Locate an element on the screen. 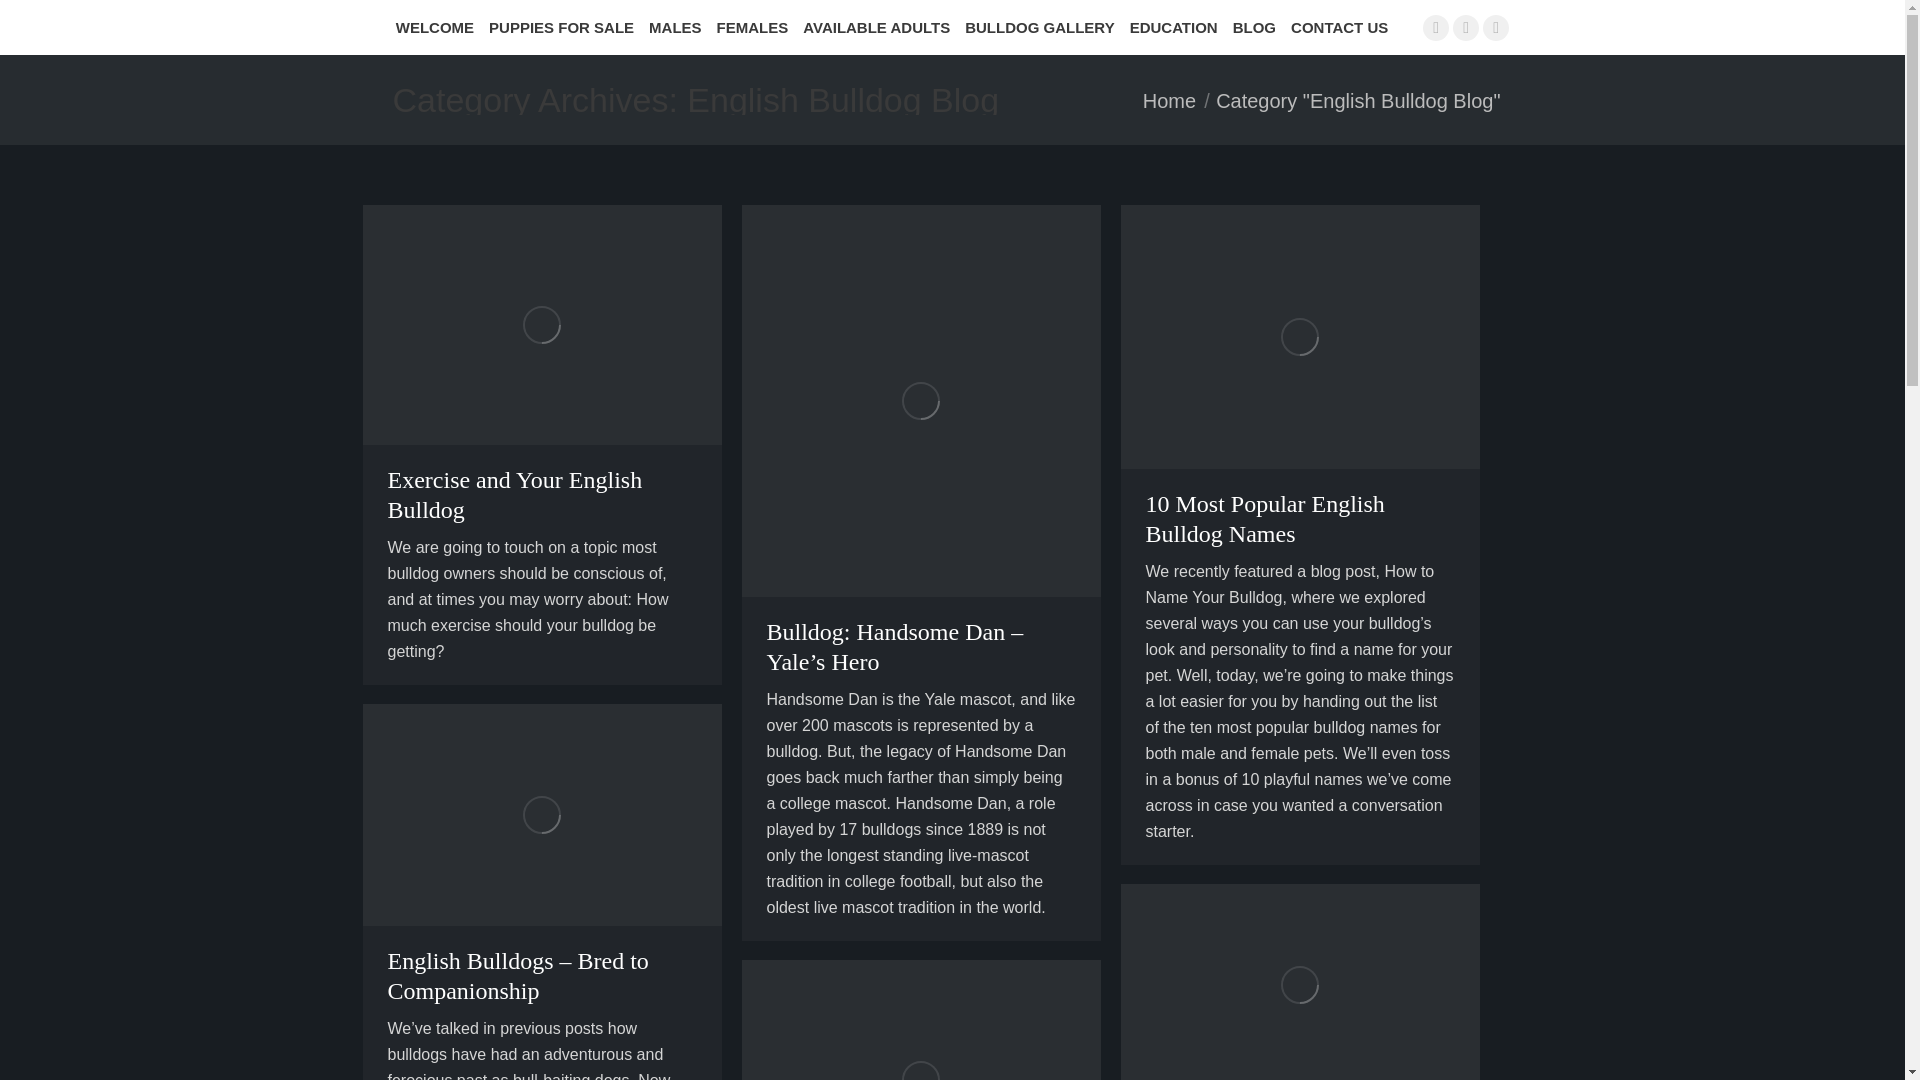 The image size is (1920, 1080). BULLDOG GALLERY is located at coordinates (1042, 27).